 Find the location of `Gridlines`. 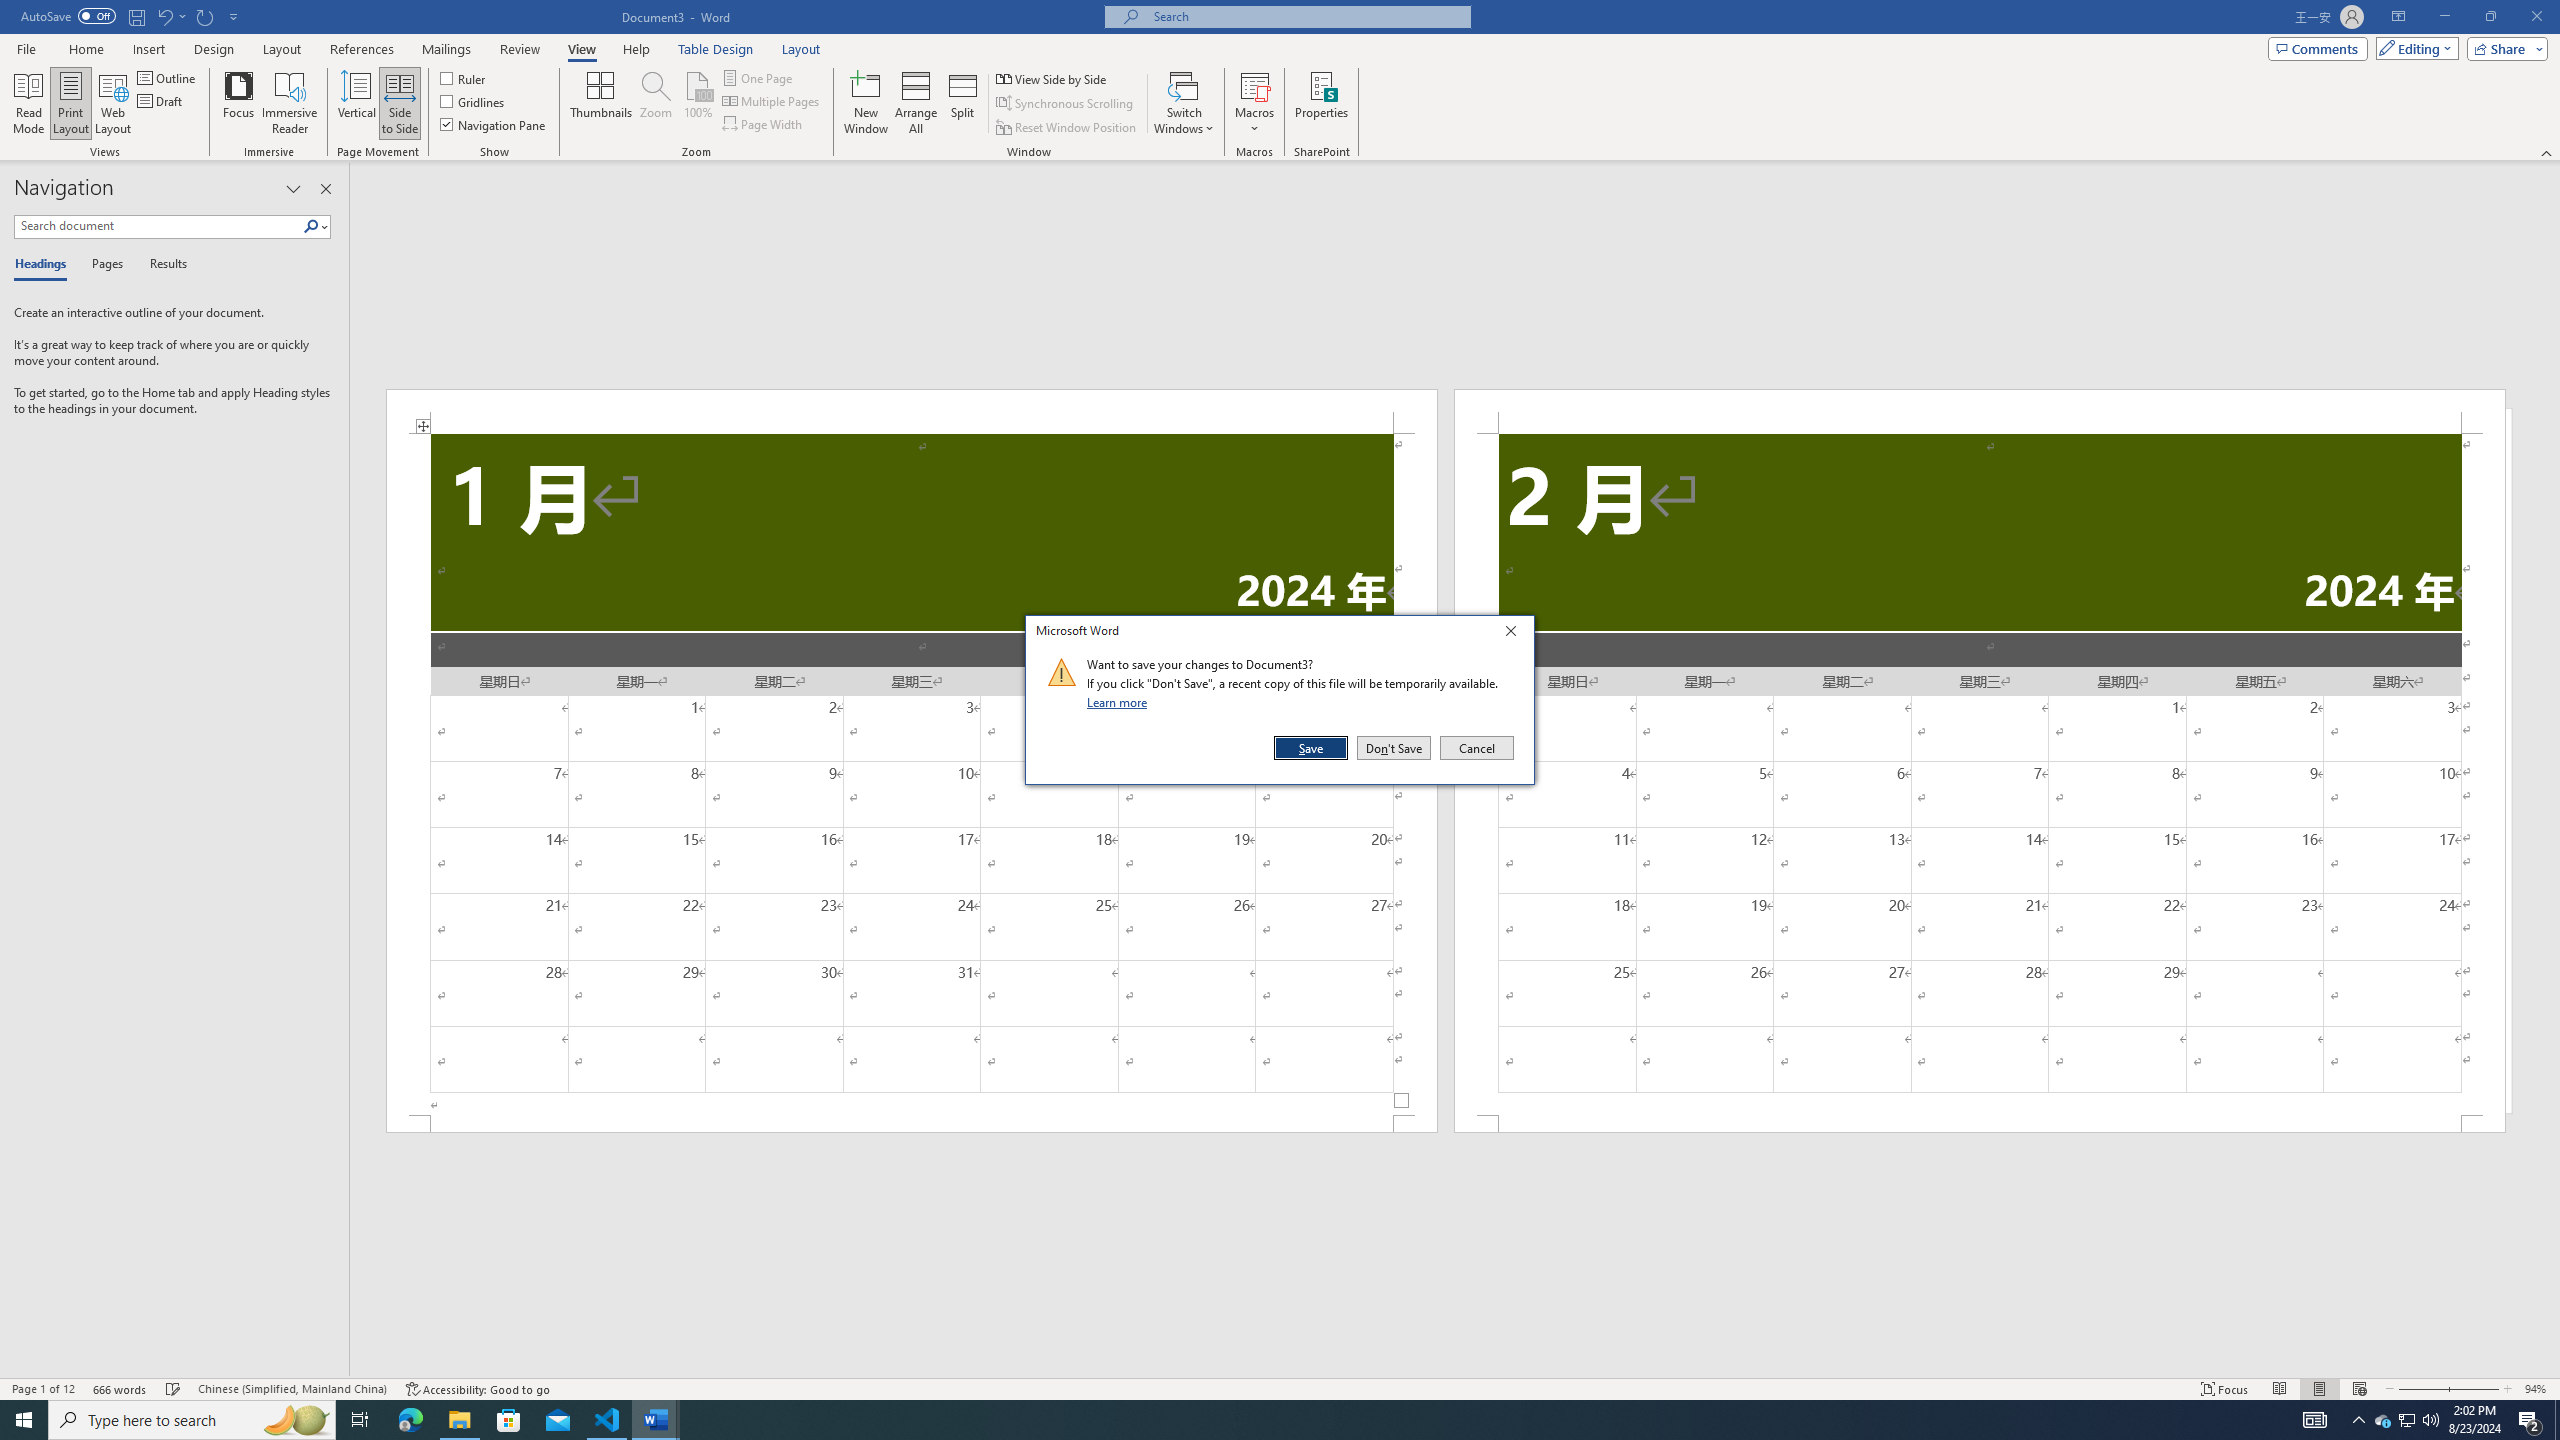

Gridlines is located at coordinates (474, 100).